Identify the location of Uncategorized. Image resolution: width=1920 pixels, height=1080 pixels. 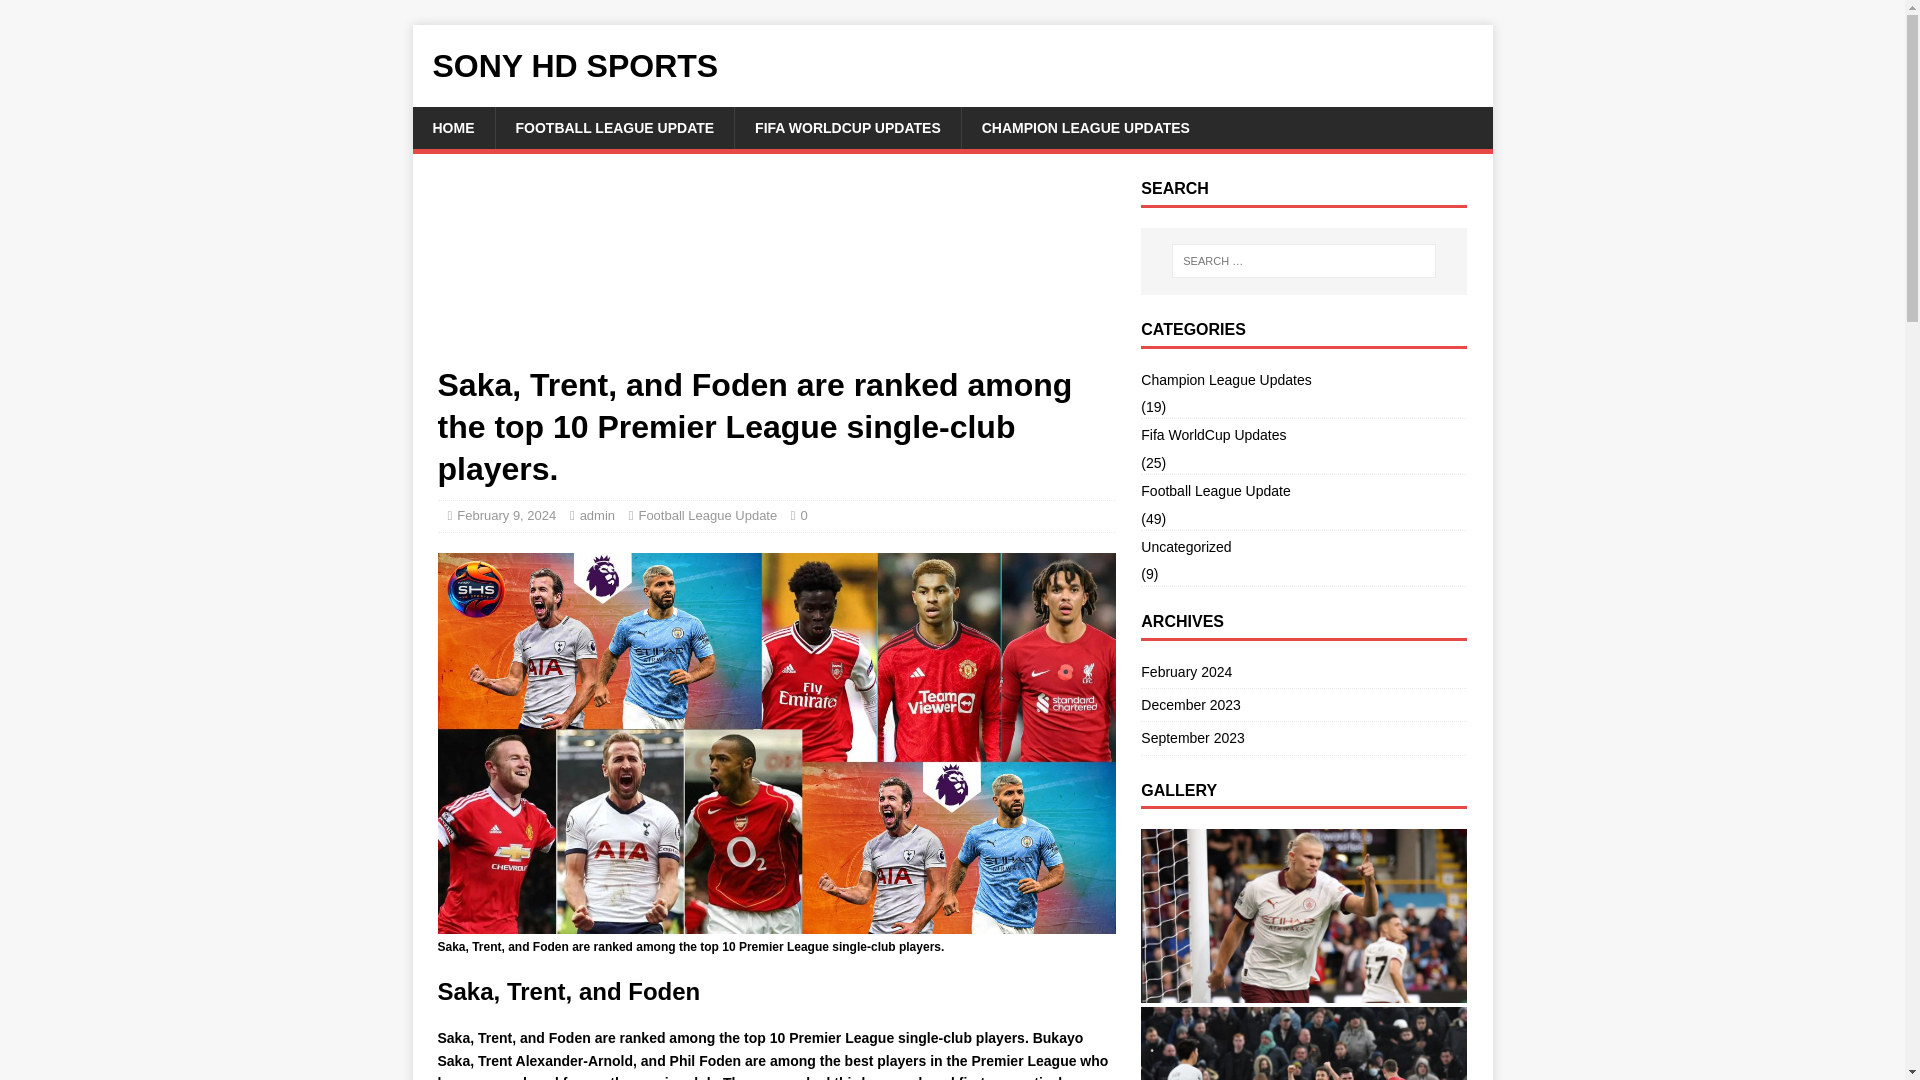
(1303, 546).